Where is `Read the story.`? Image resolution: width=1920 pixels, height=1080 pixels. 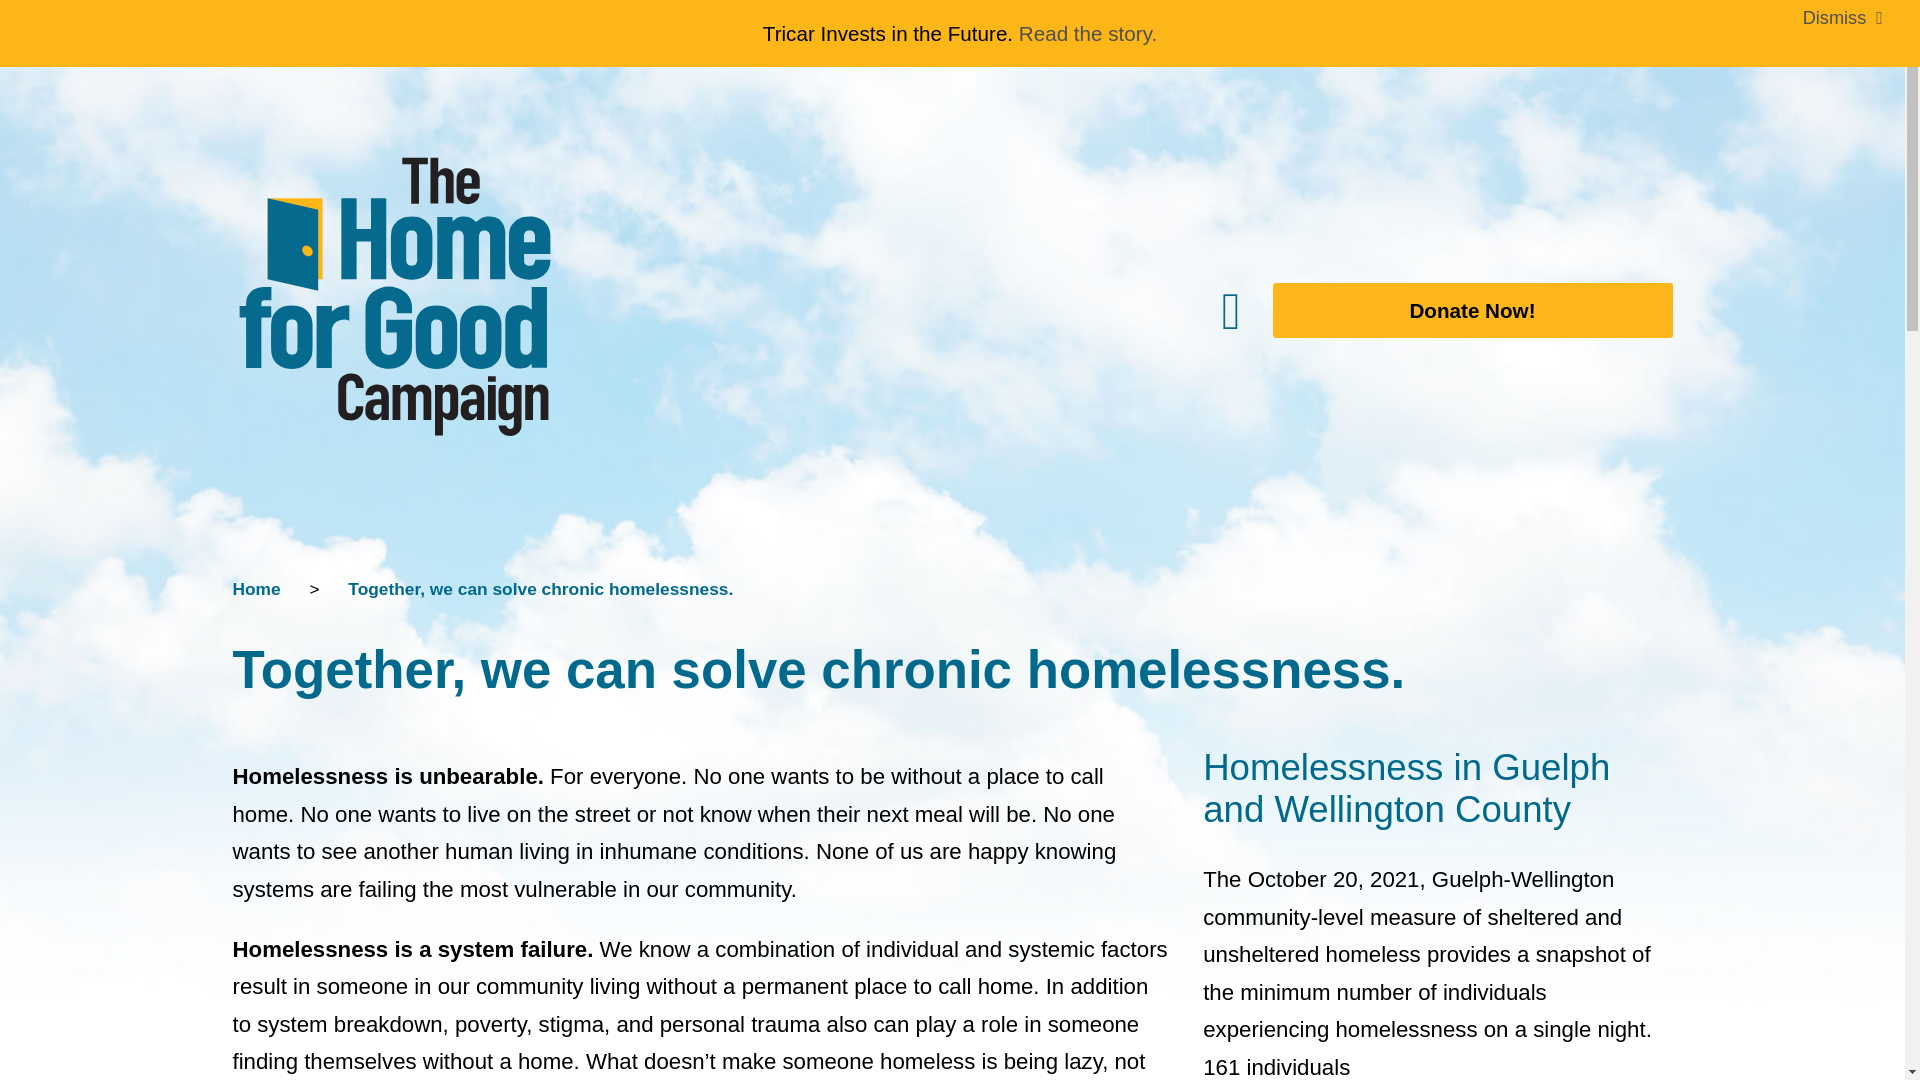 Read the story. is located at coordinates (1088, 33).